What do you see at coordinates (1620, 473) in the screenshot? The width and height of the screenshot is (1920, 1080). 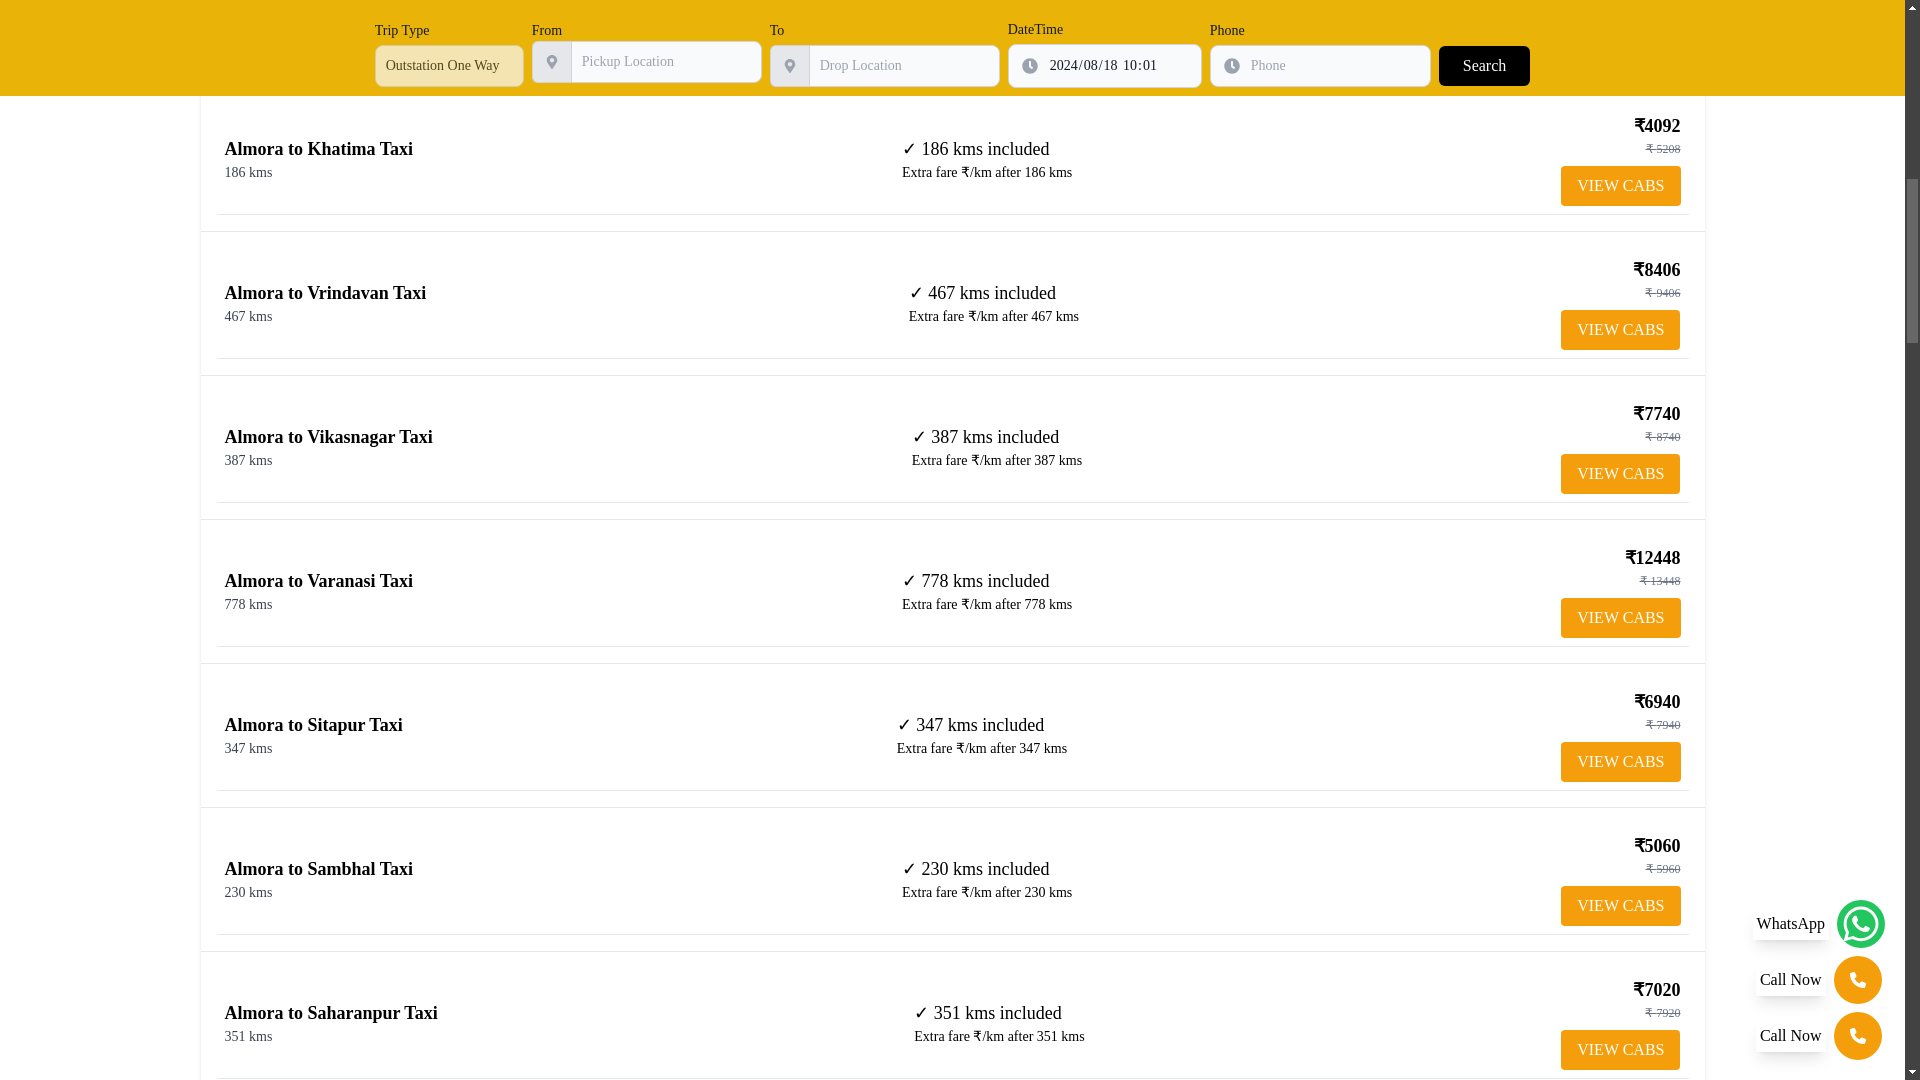 I see `VIEW CABS` at bounding box center [1620, 473].